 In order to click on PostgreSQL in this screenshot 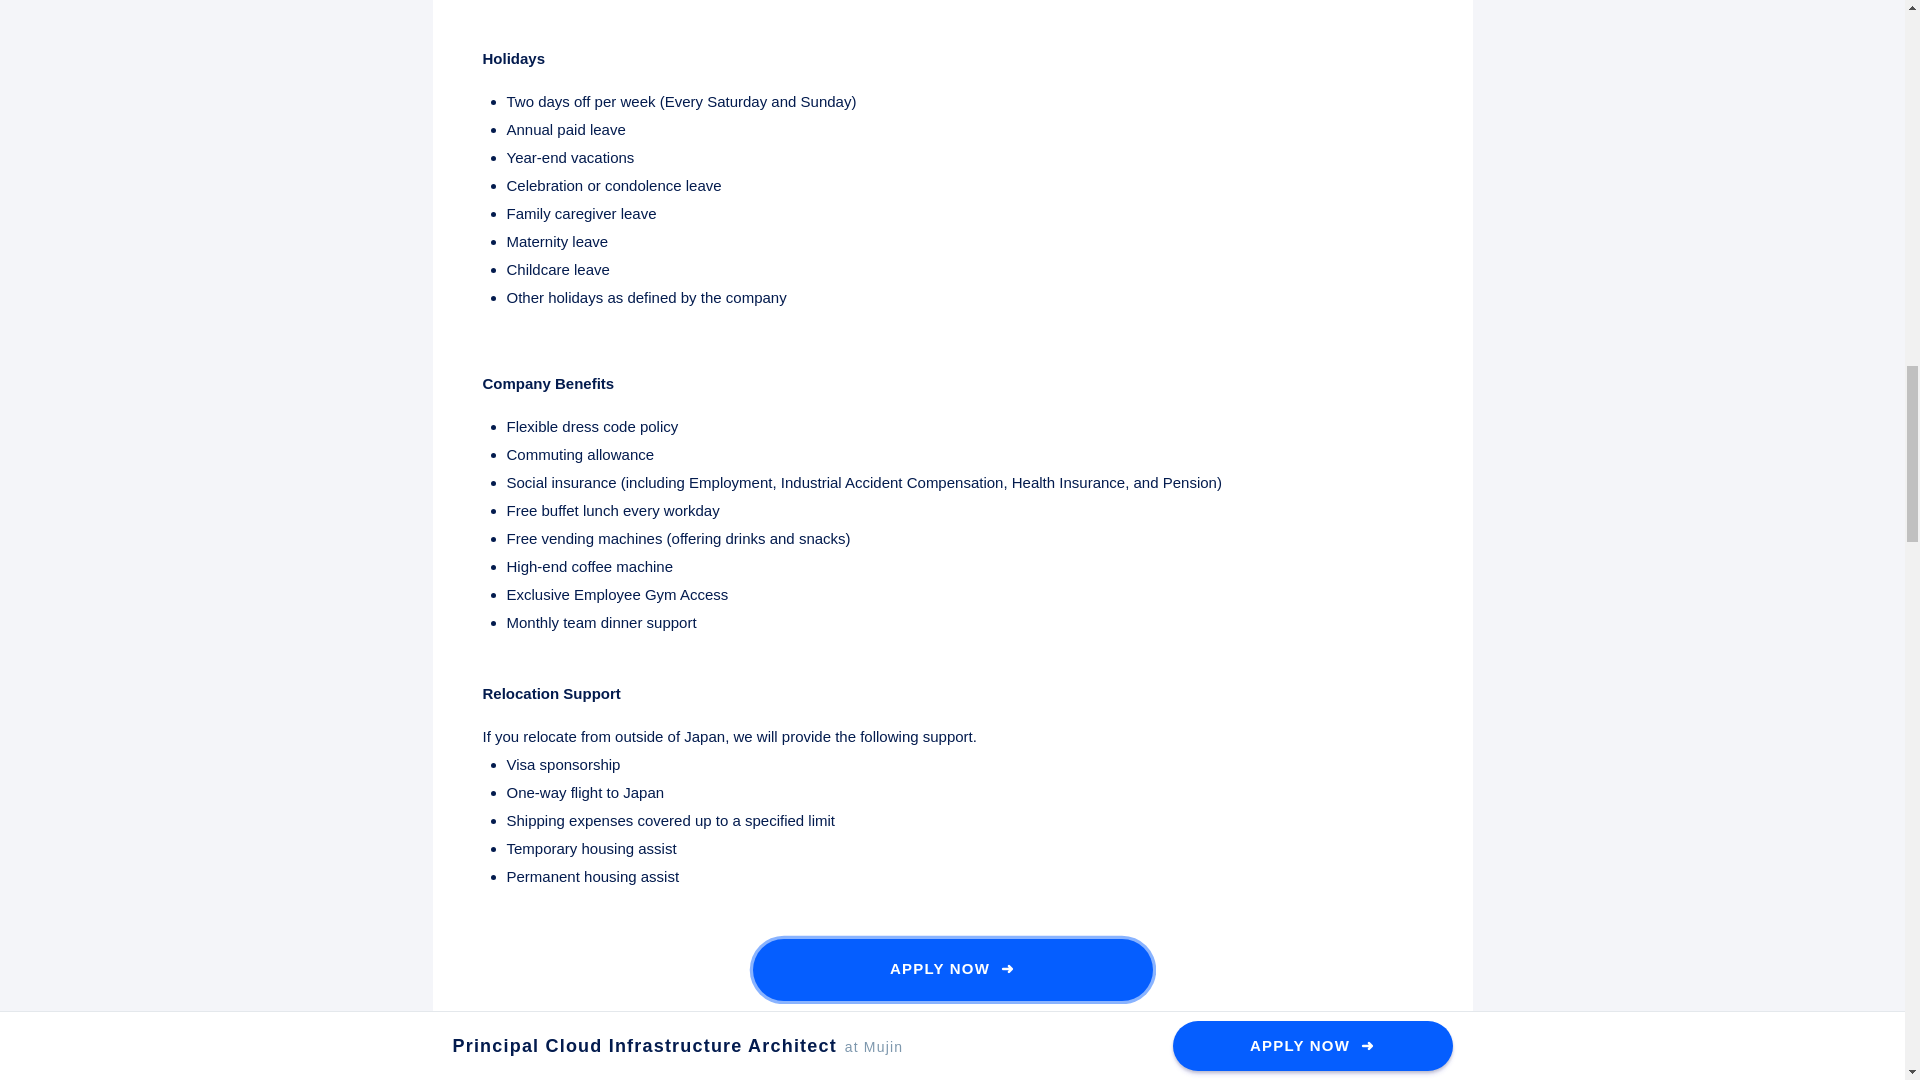, I will do `click(834, 1072)`.